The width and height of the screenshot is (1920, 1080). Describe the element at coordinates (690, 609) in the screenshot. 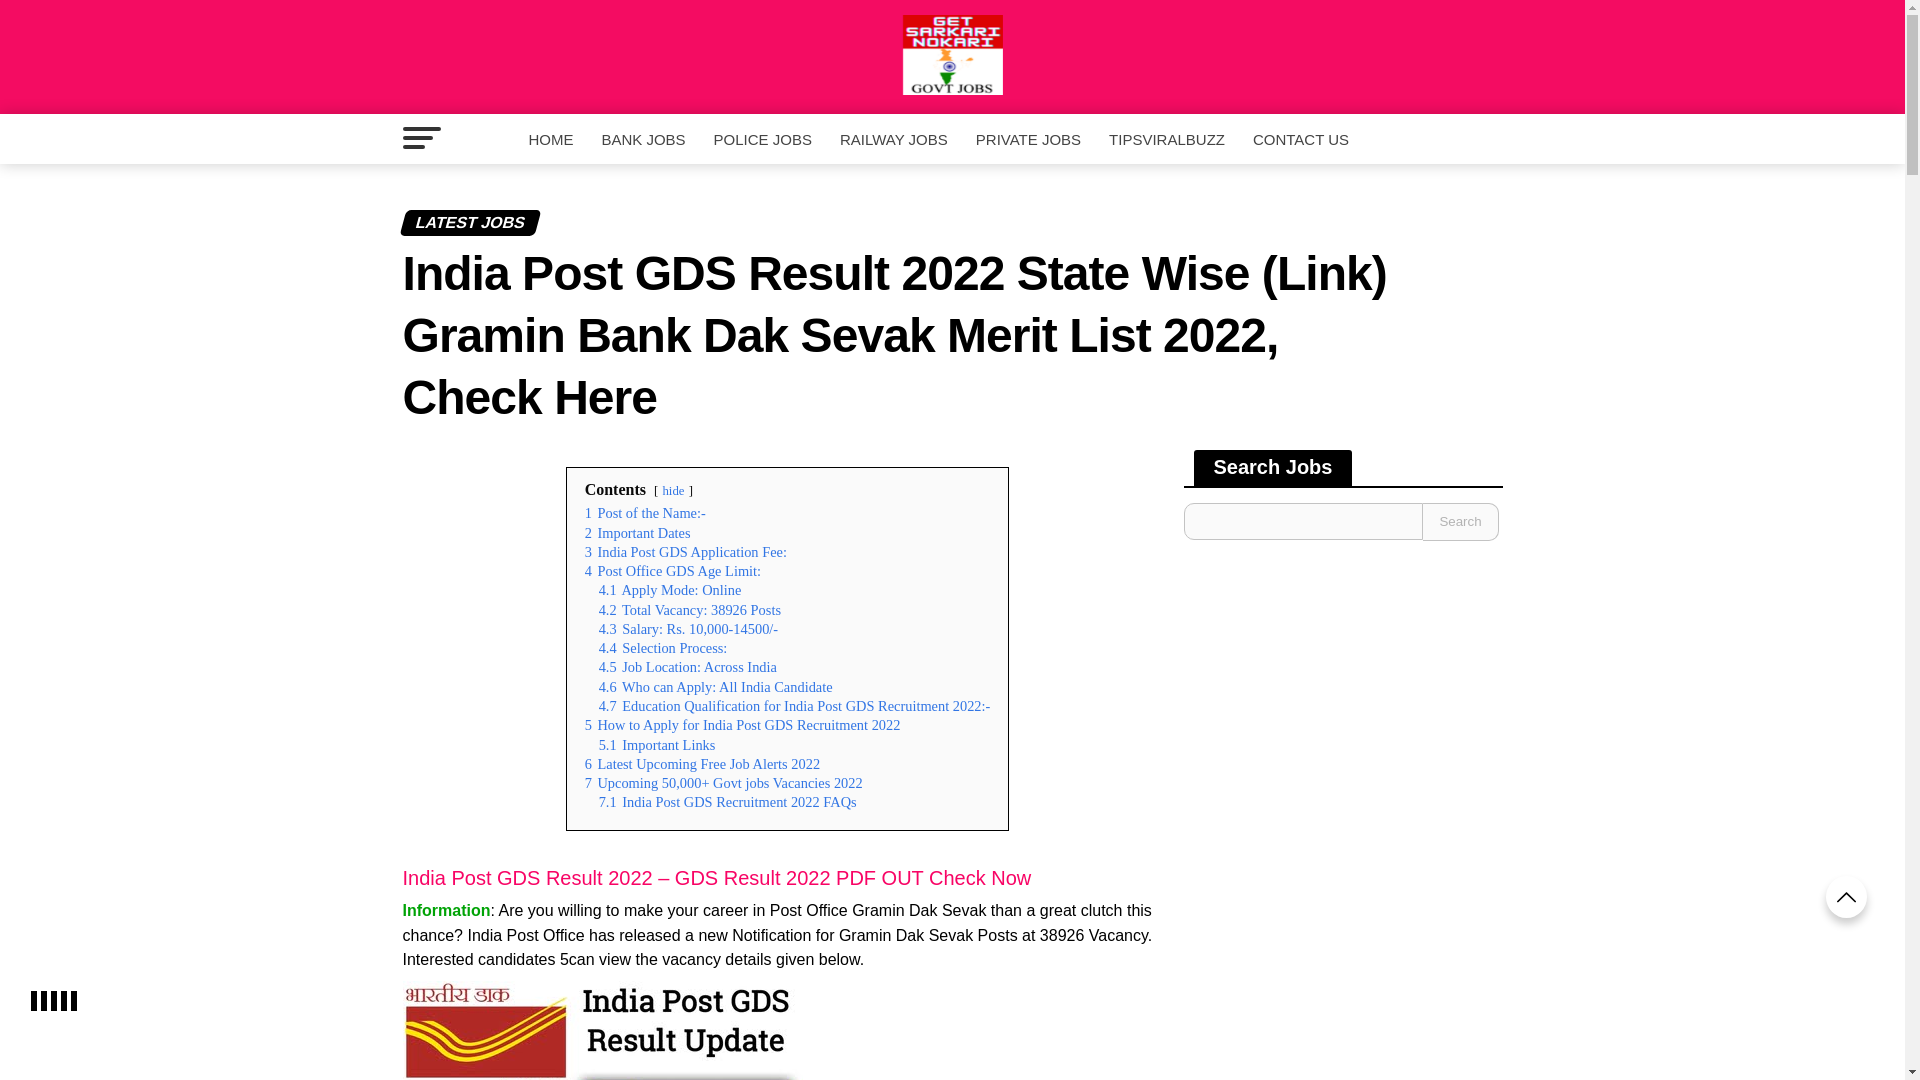

I see `4.2 Total Vacancy: 38926 Posts` at that location.